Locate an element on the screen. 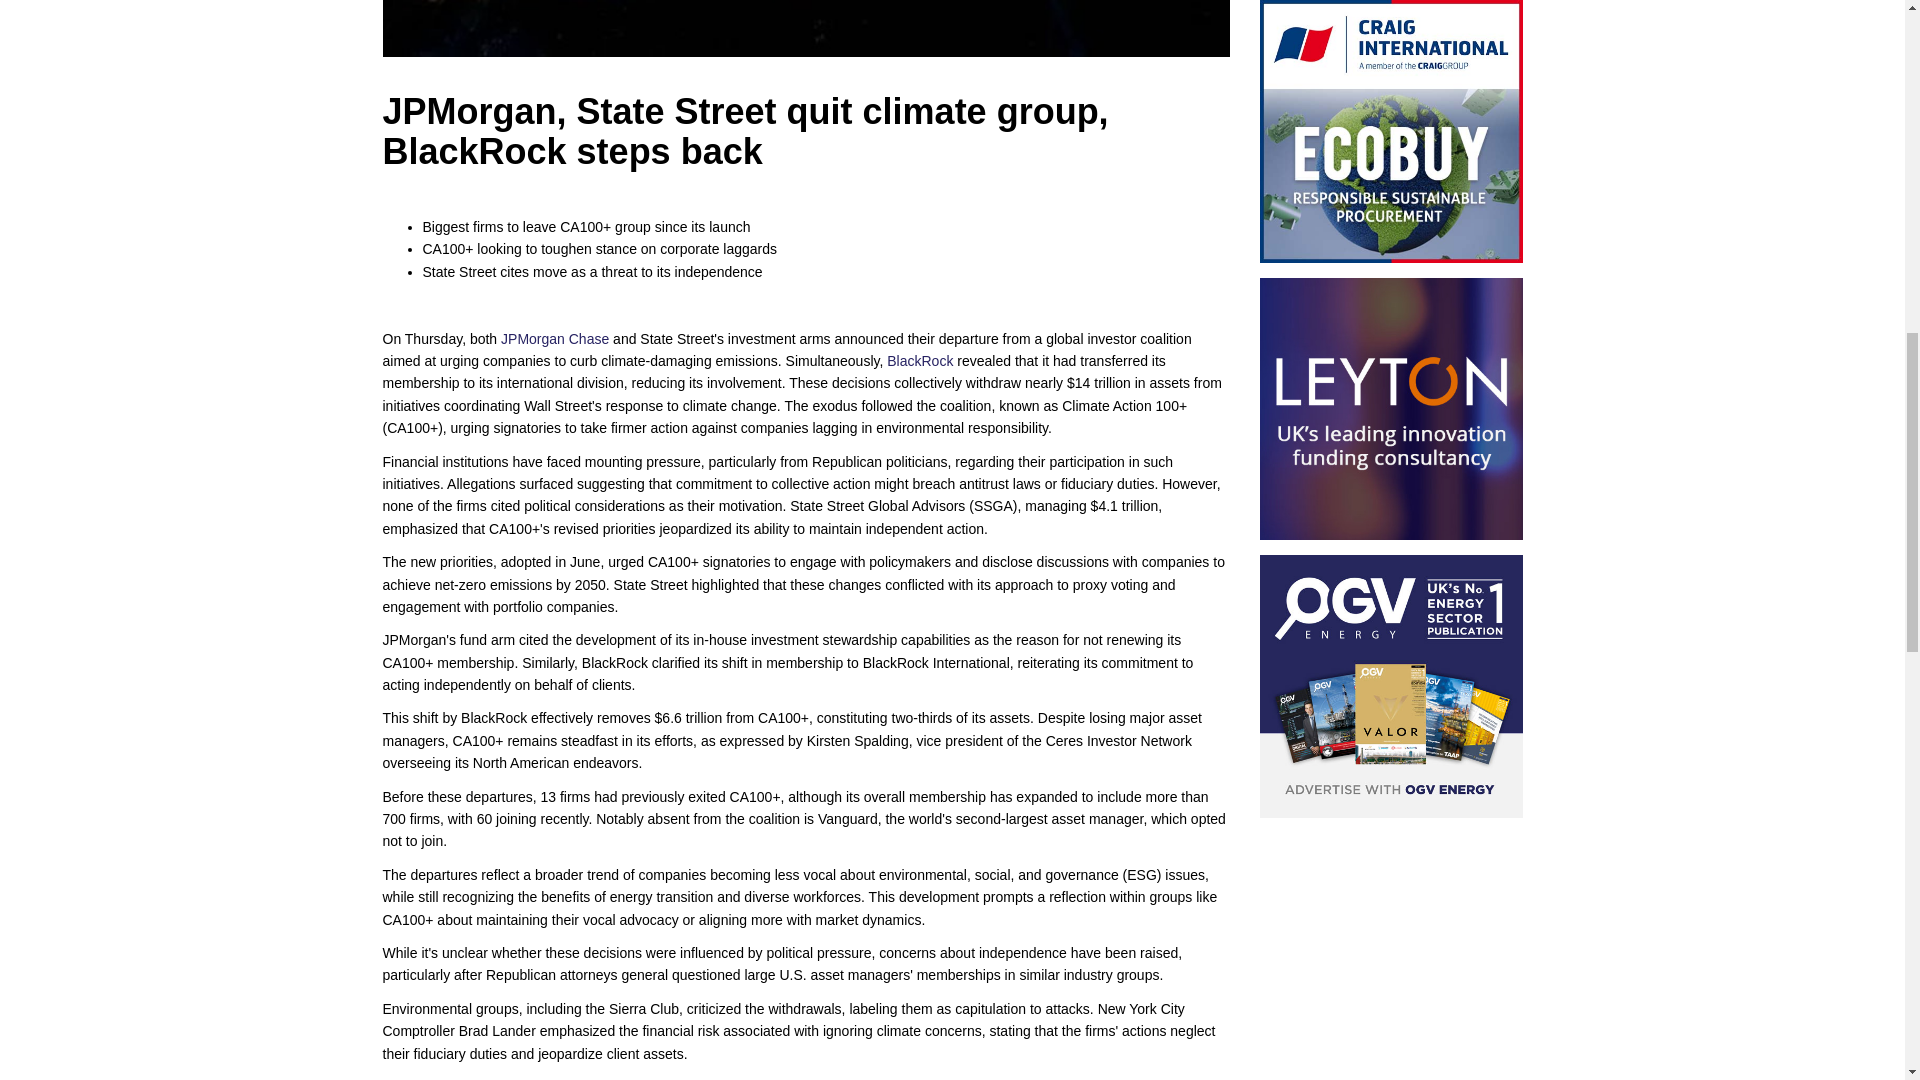 Image resolution: width=1920 pixels, height=1080 pixels. JPMorgan Chase is located at coordinates (554, 338).